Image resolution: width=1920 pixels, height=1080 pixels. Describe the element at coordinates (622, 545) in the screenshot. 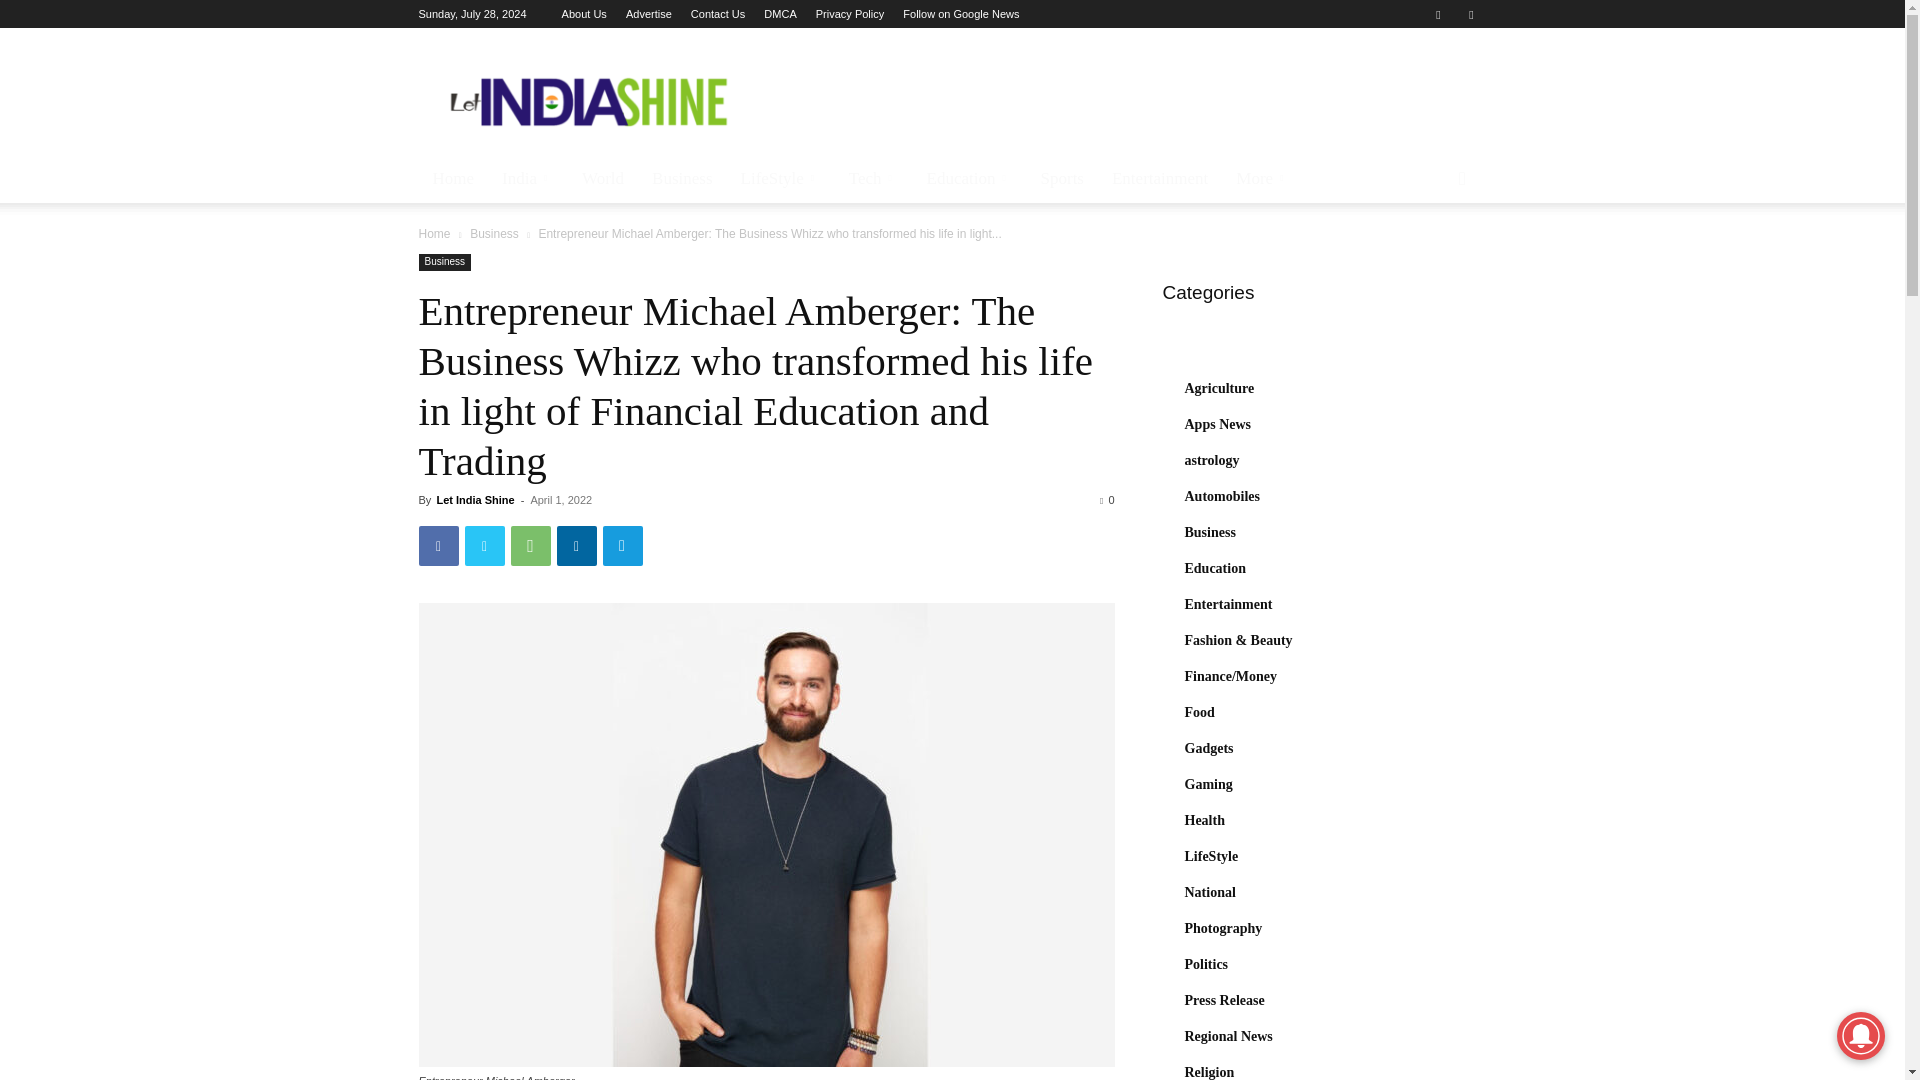

I see `Telegram` at that location.